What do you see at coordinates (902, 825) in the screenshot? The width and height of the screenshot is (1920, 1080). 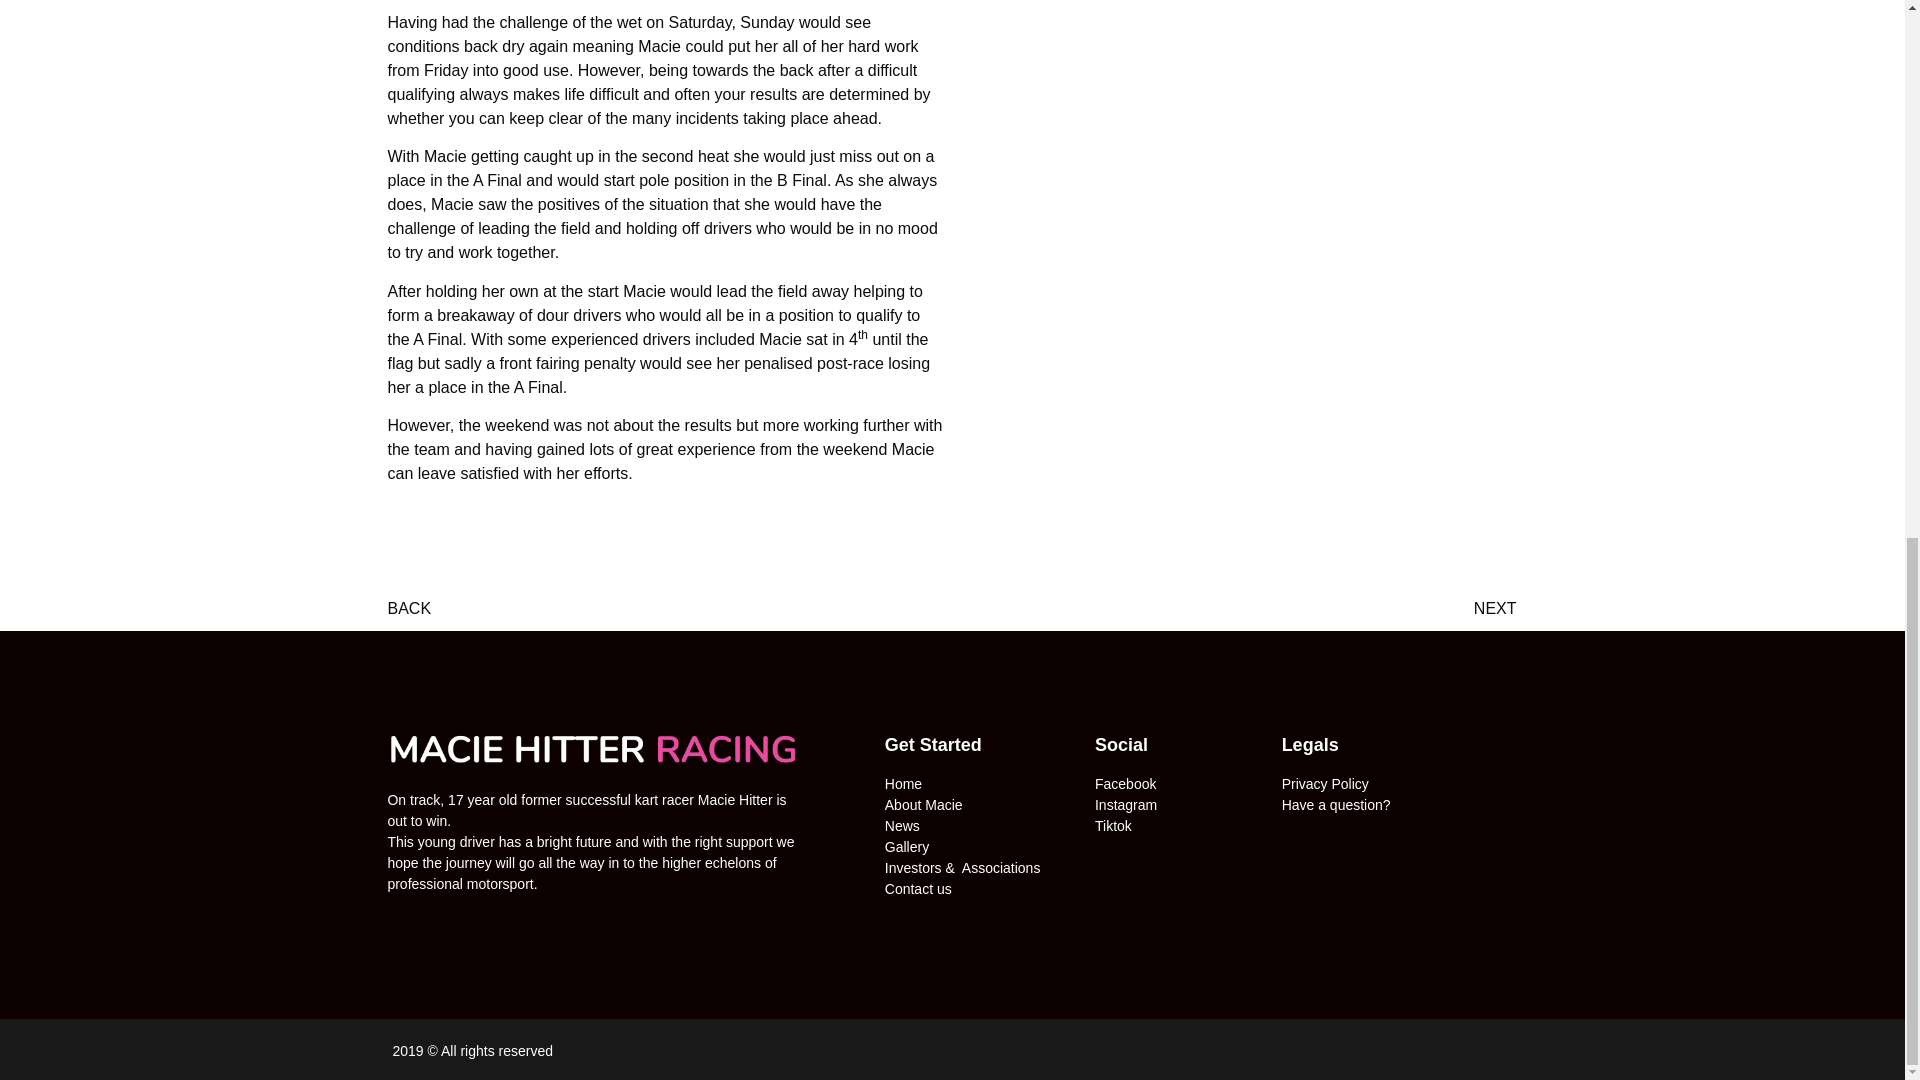 I see `News` at bounding box center [902, 825].